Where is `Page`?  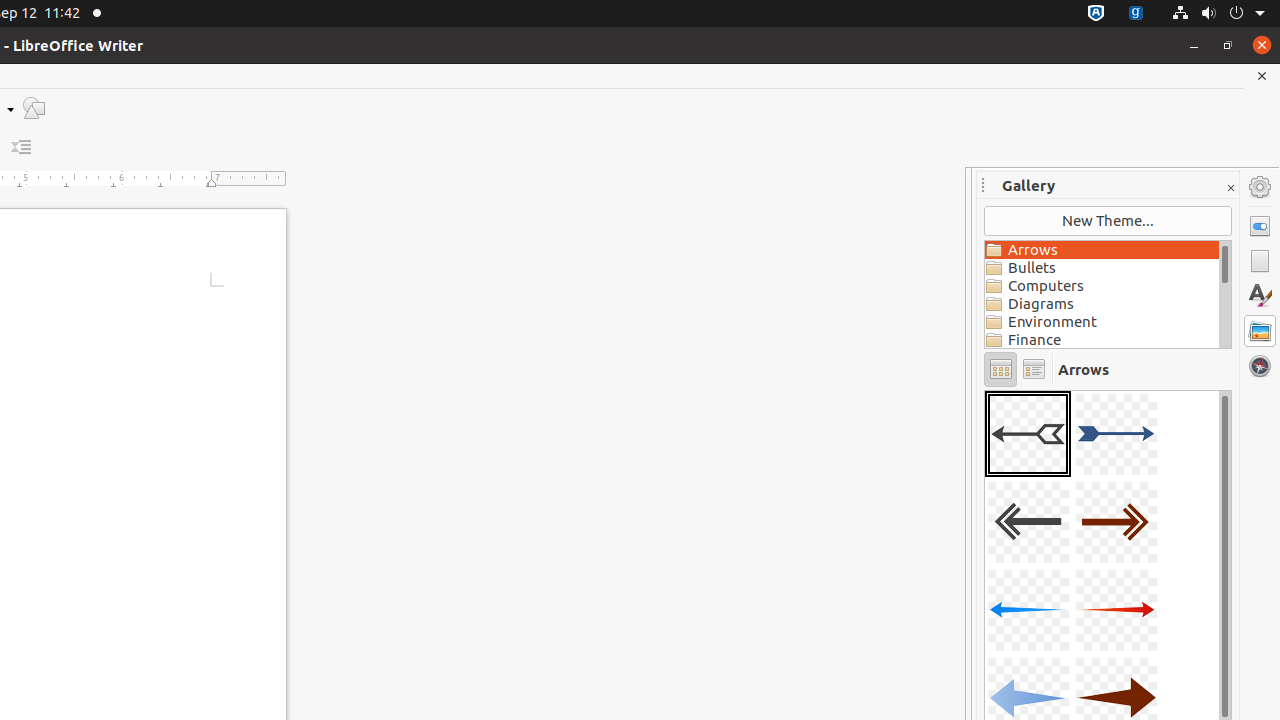
Page is located at coordinates (1260, 261).